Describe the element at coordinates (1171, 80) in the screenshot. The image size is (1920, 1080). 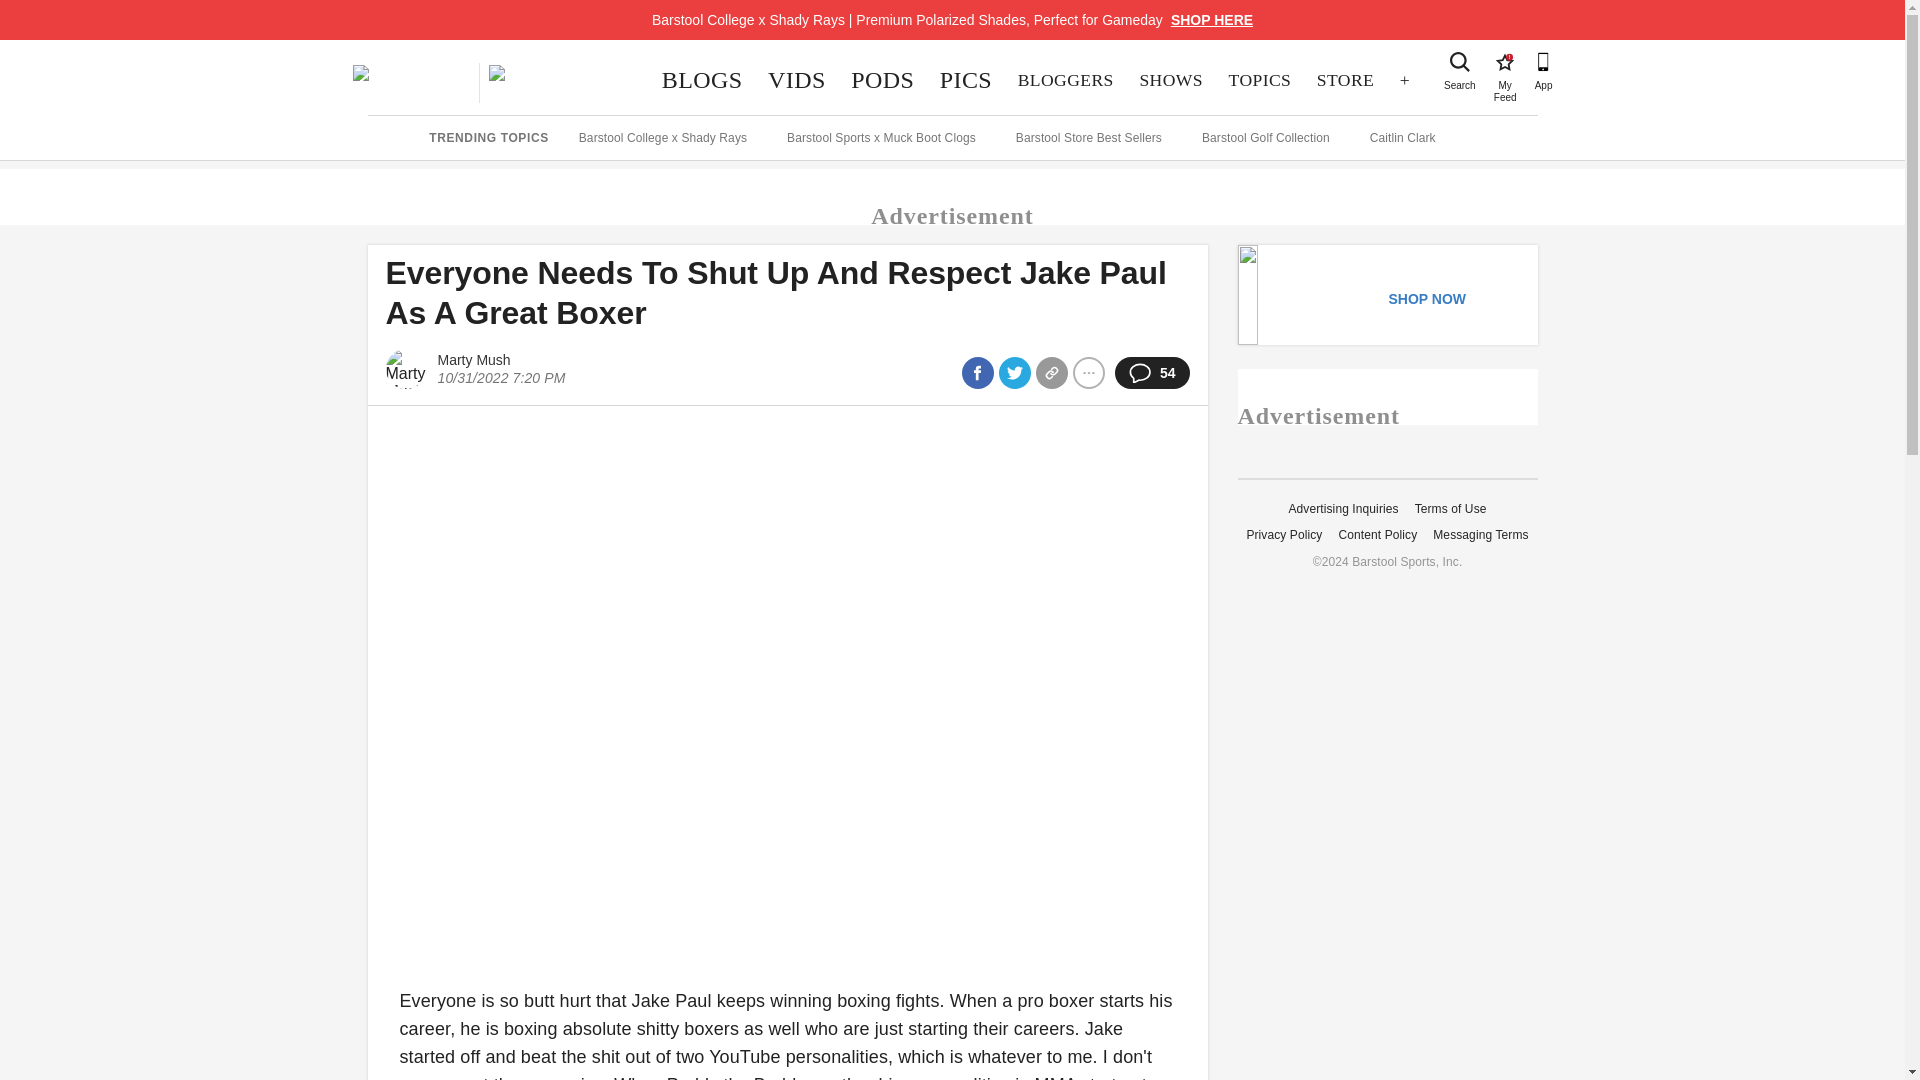
I see `SHOWS` at that location.